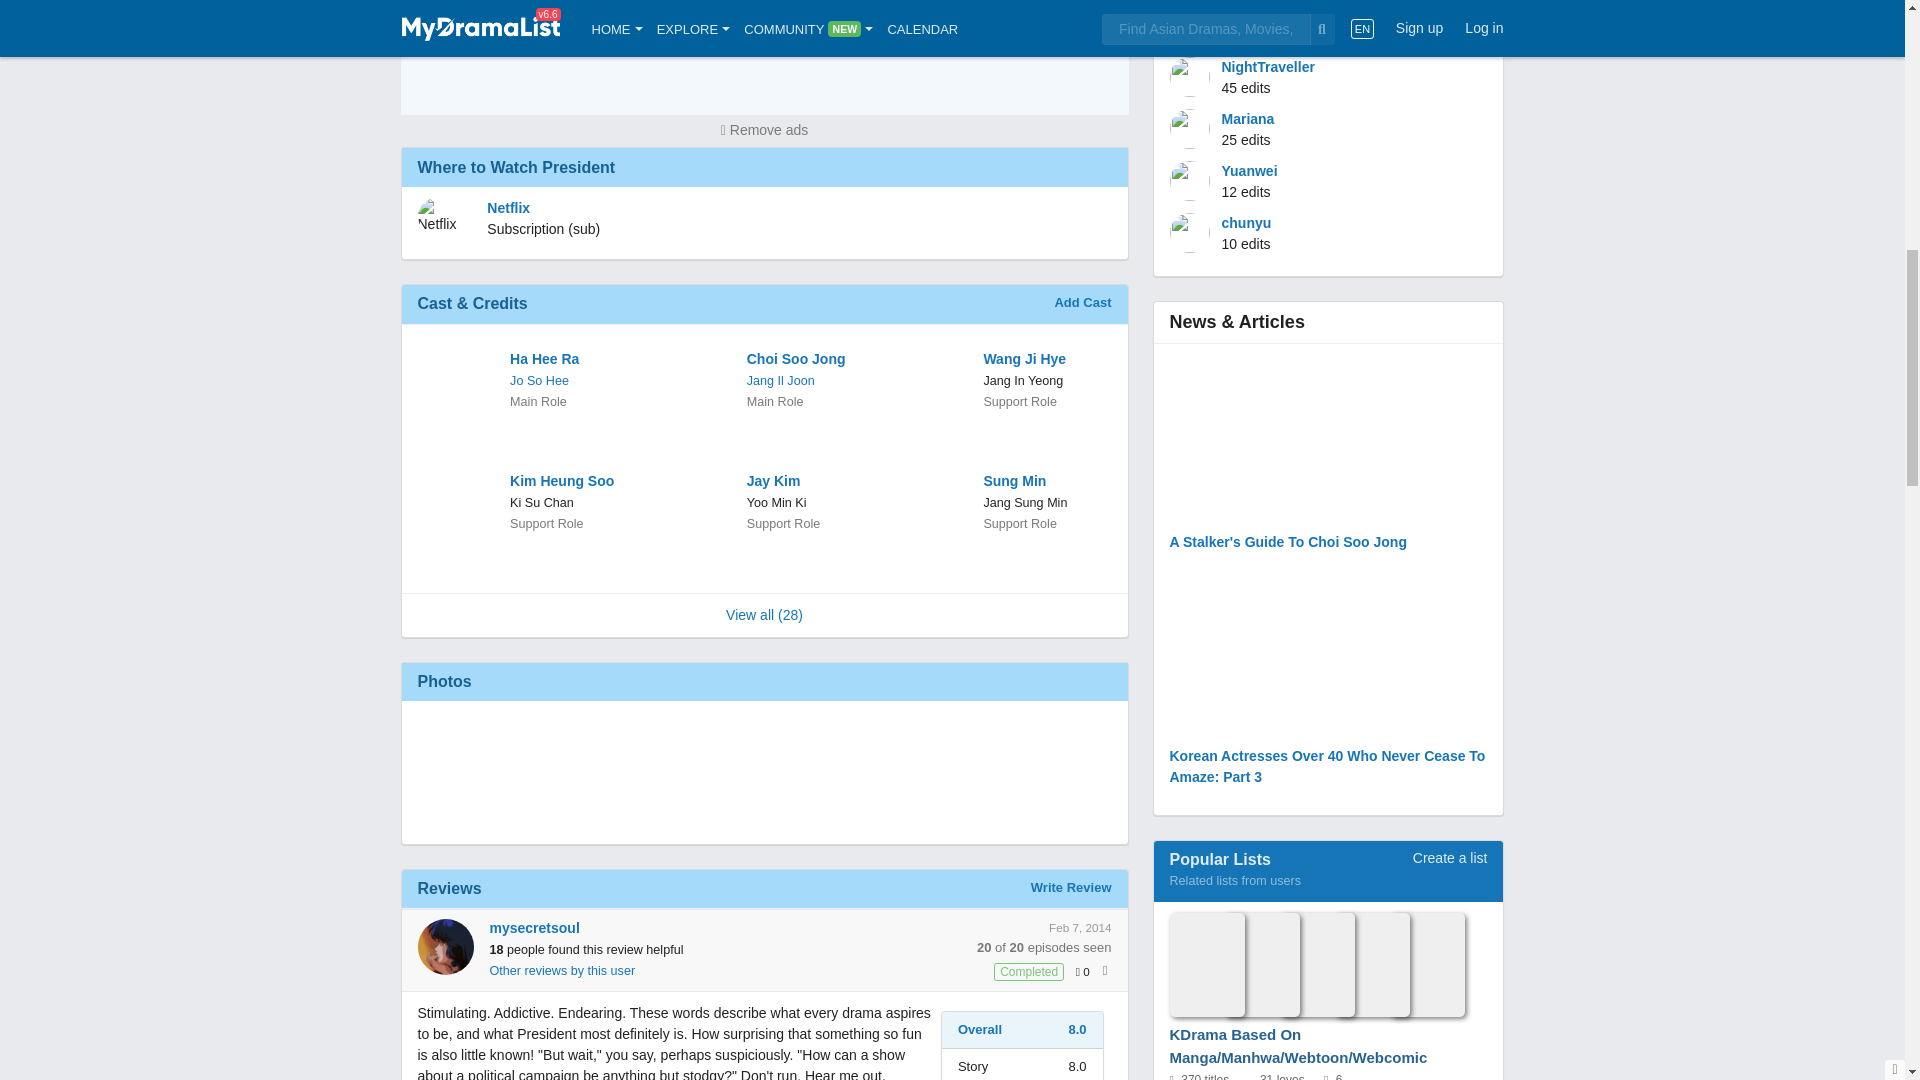 This screenshot has height=1080, width=1920. What do you see at coordinates (1023, 380) in the screenshot?
I see `Jang In Yeong` at bounding box center [1023, 380].